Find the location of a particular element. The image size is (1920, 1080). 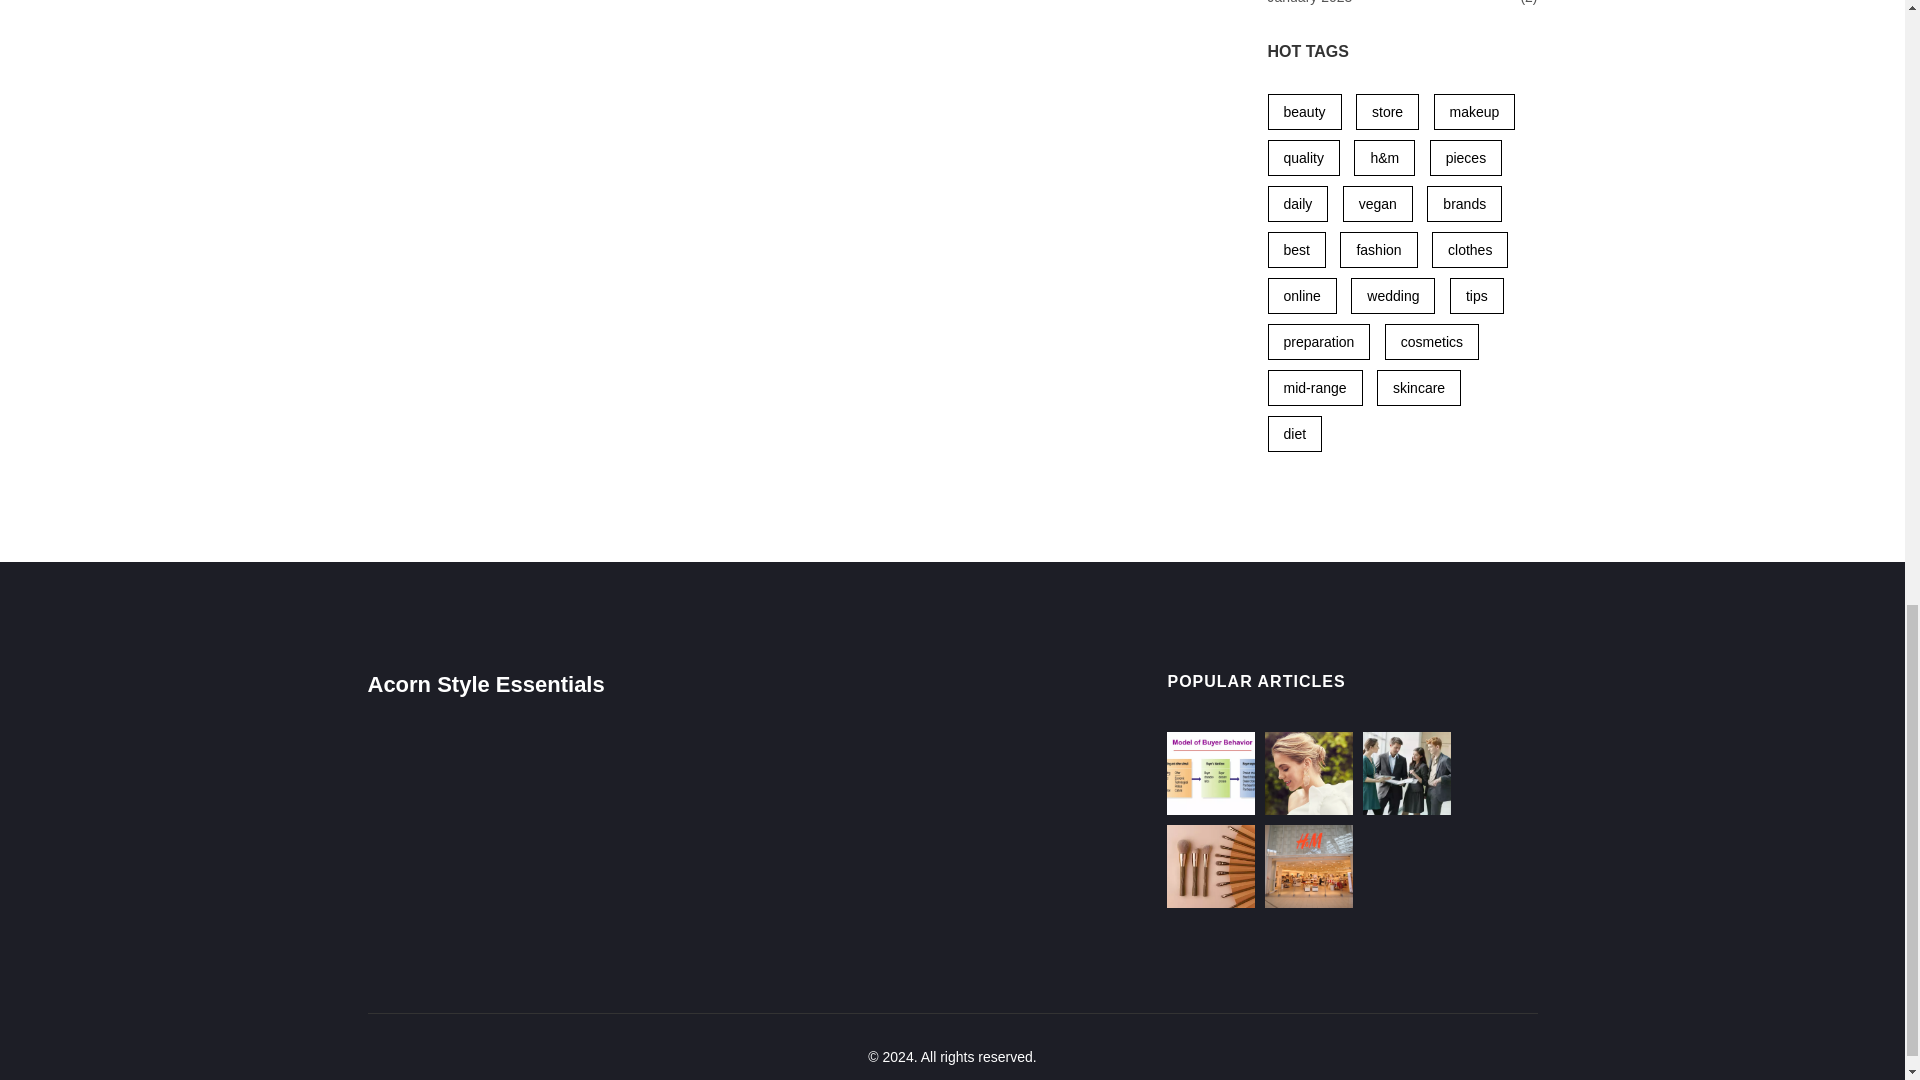

makeup is located at coordinates (1475, 111).